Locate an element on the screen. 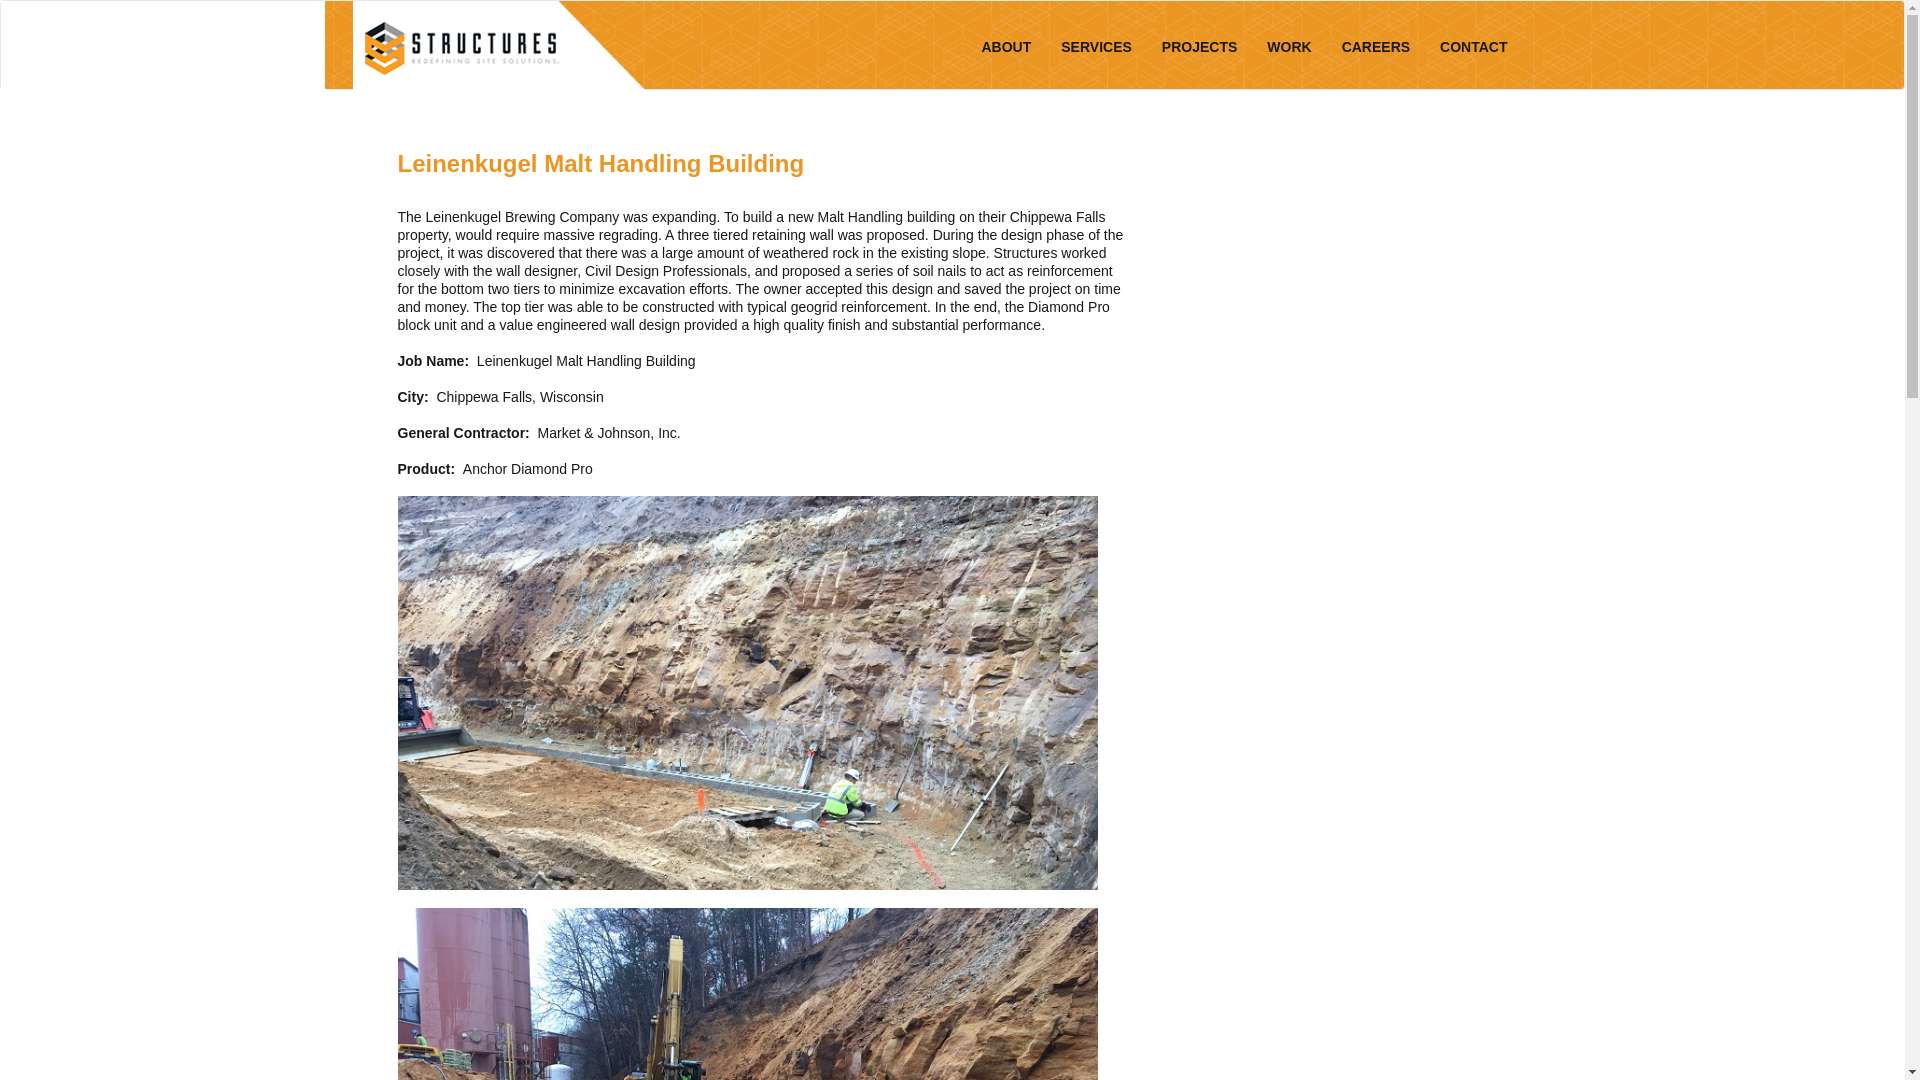 The width and height of the screenshot is (1920, 1080). PROJECTS is located at coordinates (1200, 47).